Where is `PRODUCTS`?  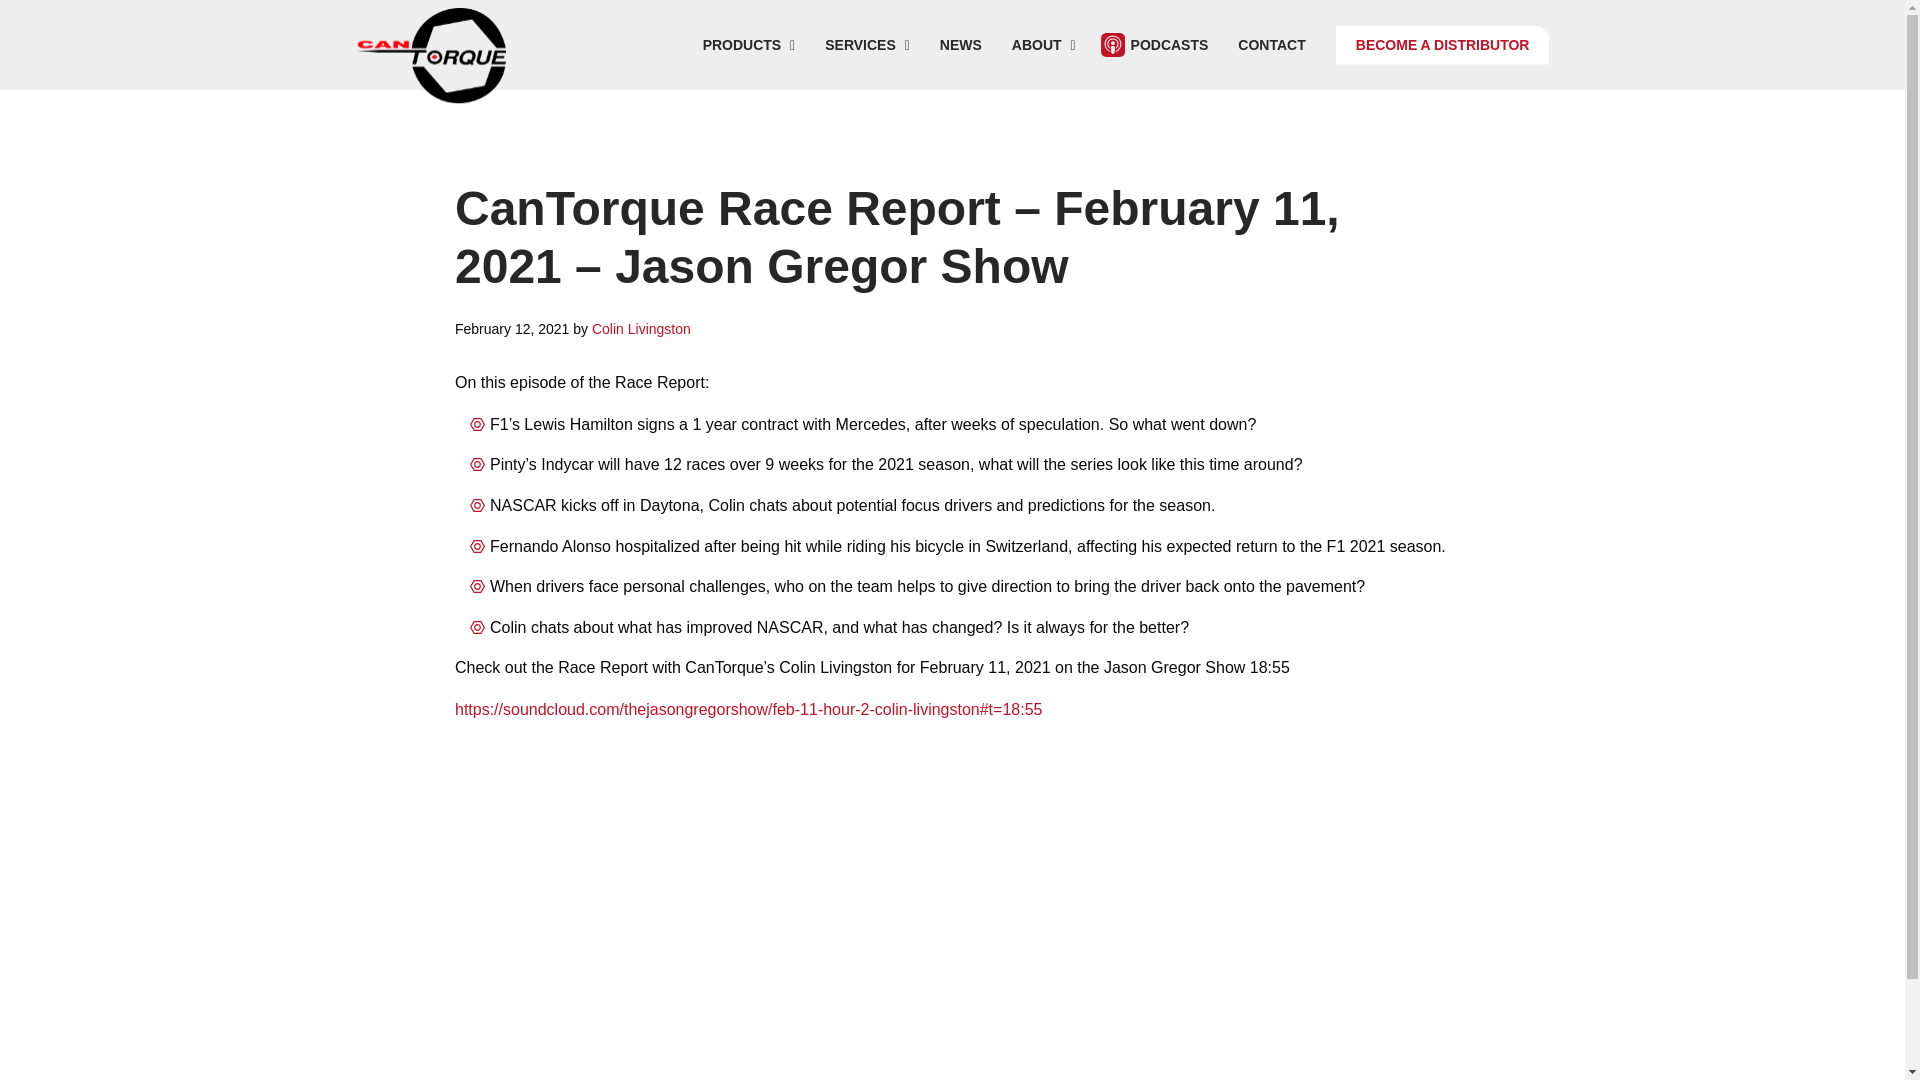
PRODUCTS is located at coordinates (748, 44).